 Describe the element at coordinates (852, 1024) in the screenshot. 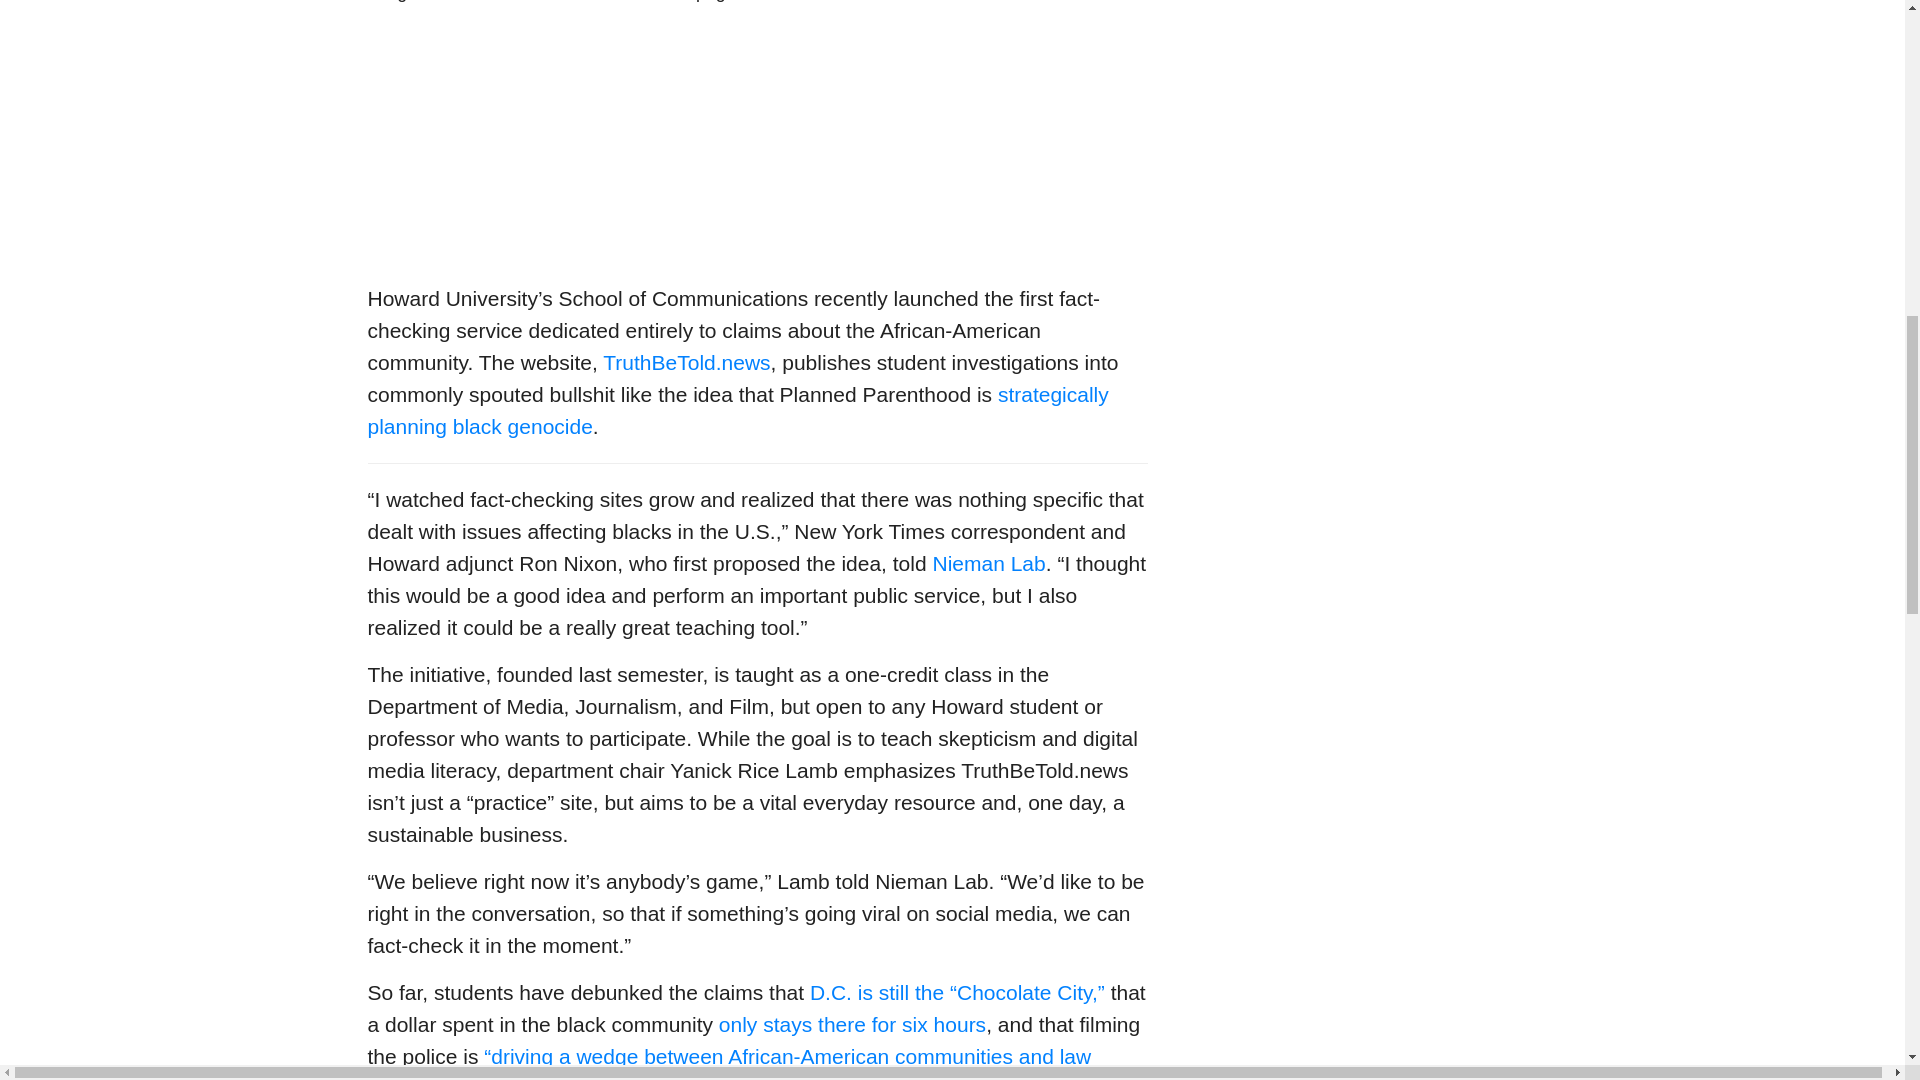

I see `only stays there for six hours` at that location.